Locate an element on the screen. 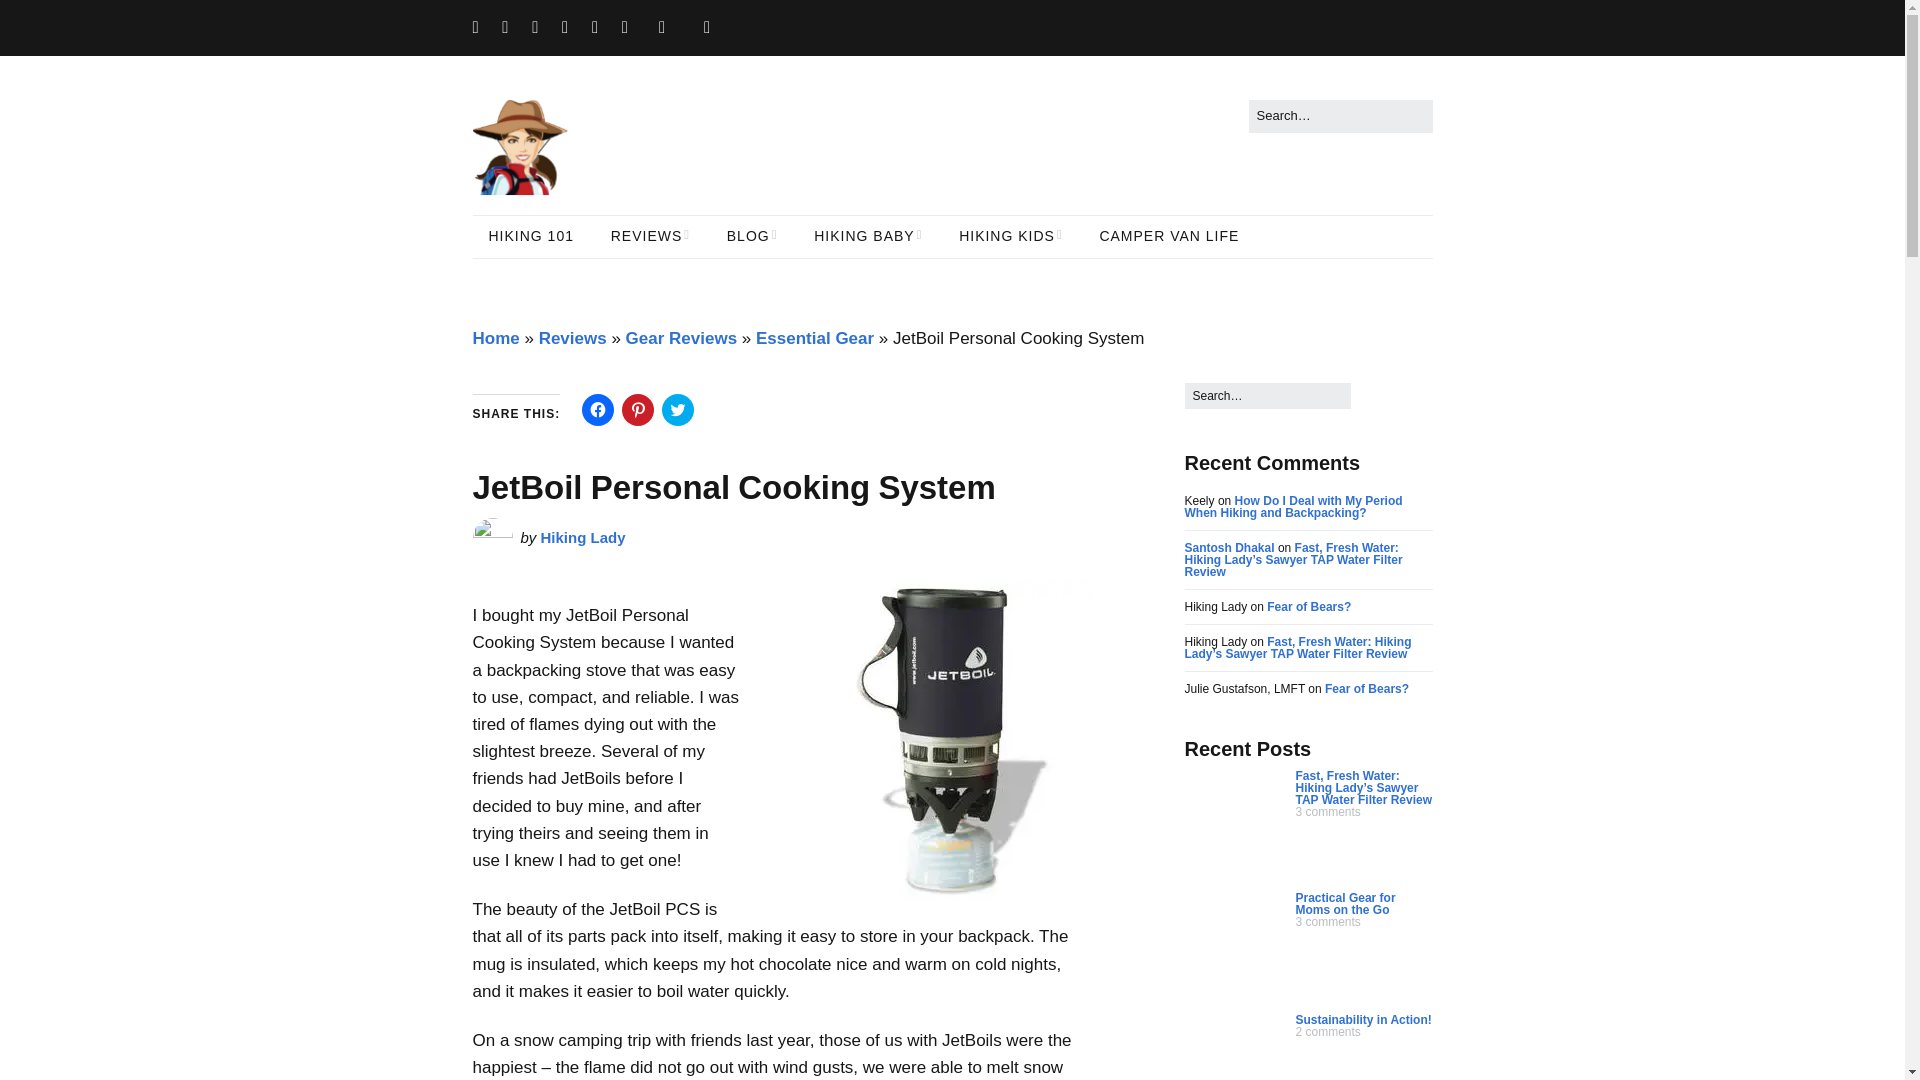 The height and width of the screenshot is (1080, 1920). Click to share on Pinterest is located at coordinates (638, 410).